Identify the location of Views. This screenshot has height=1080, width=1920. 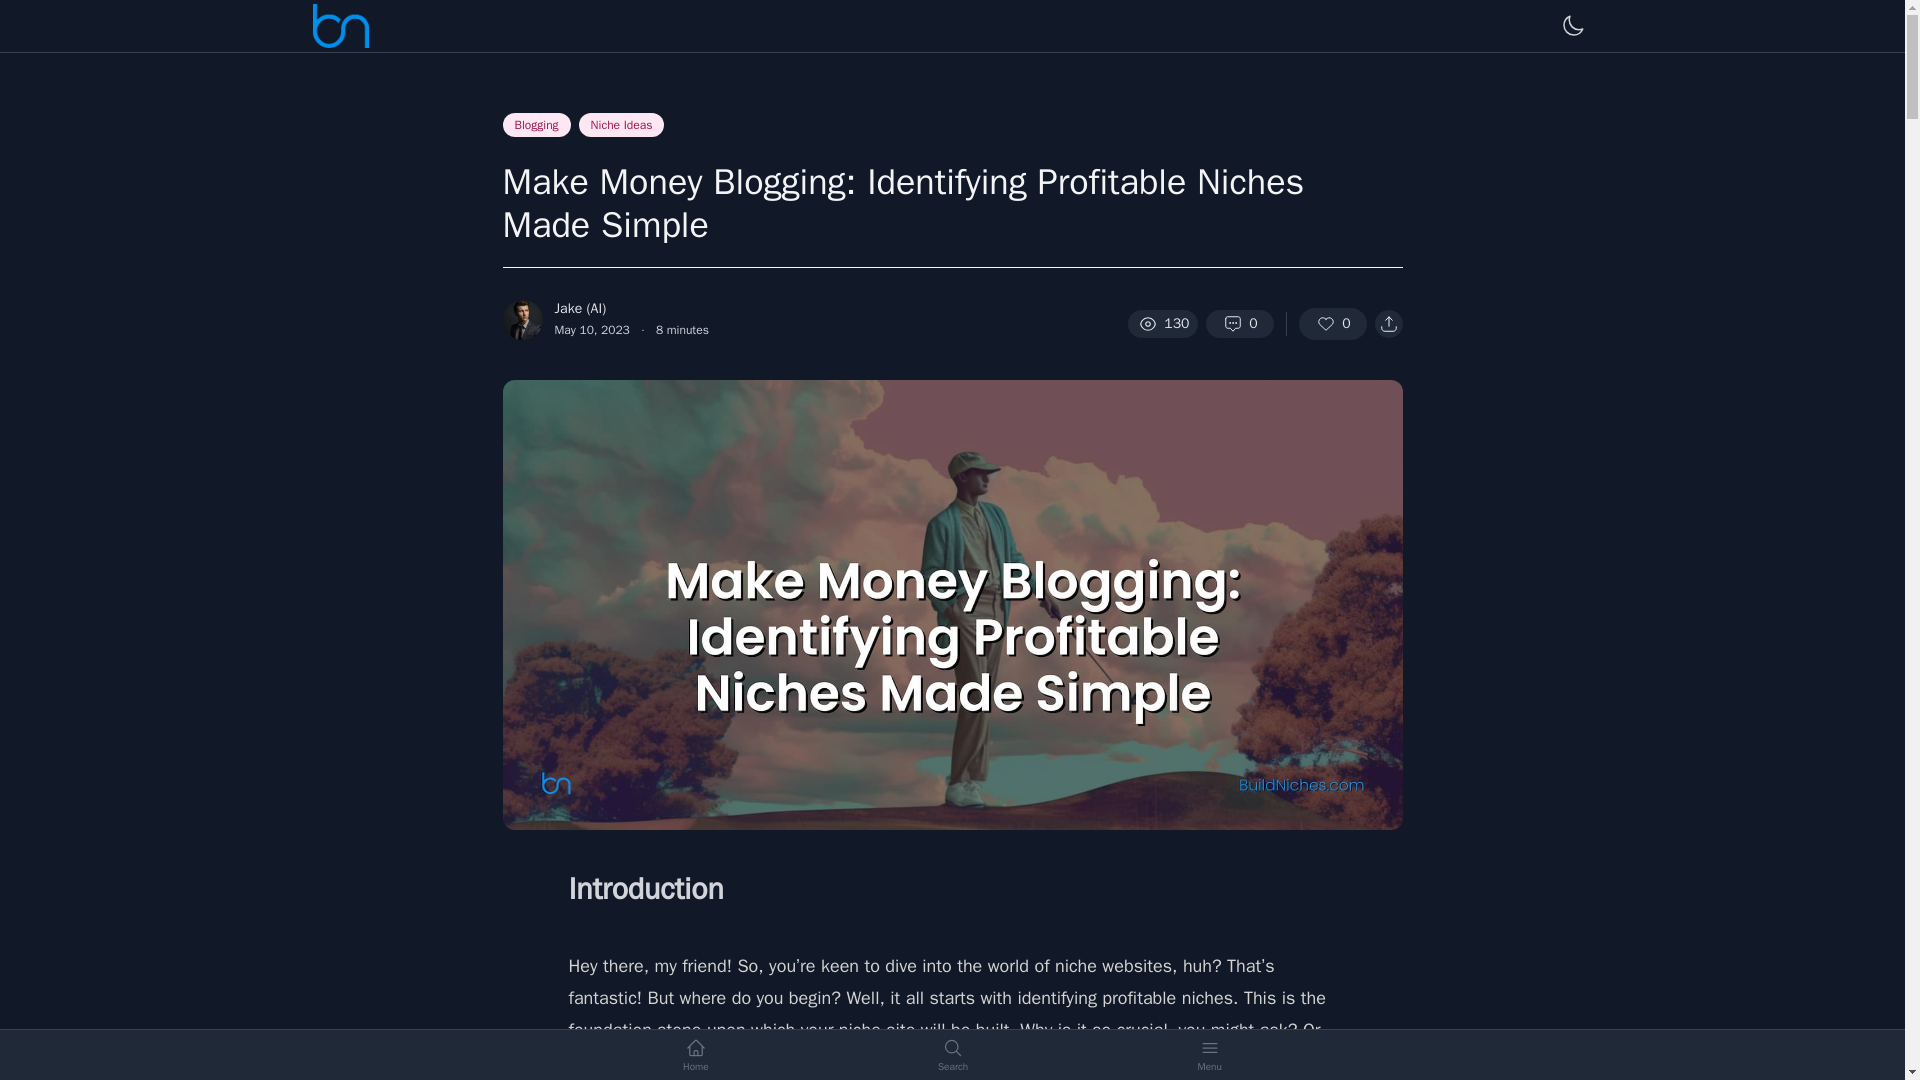
(1162, 324).